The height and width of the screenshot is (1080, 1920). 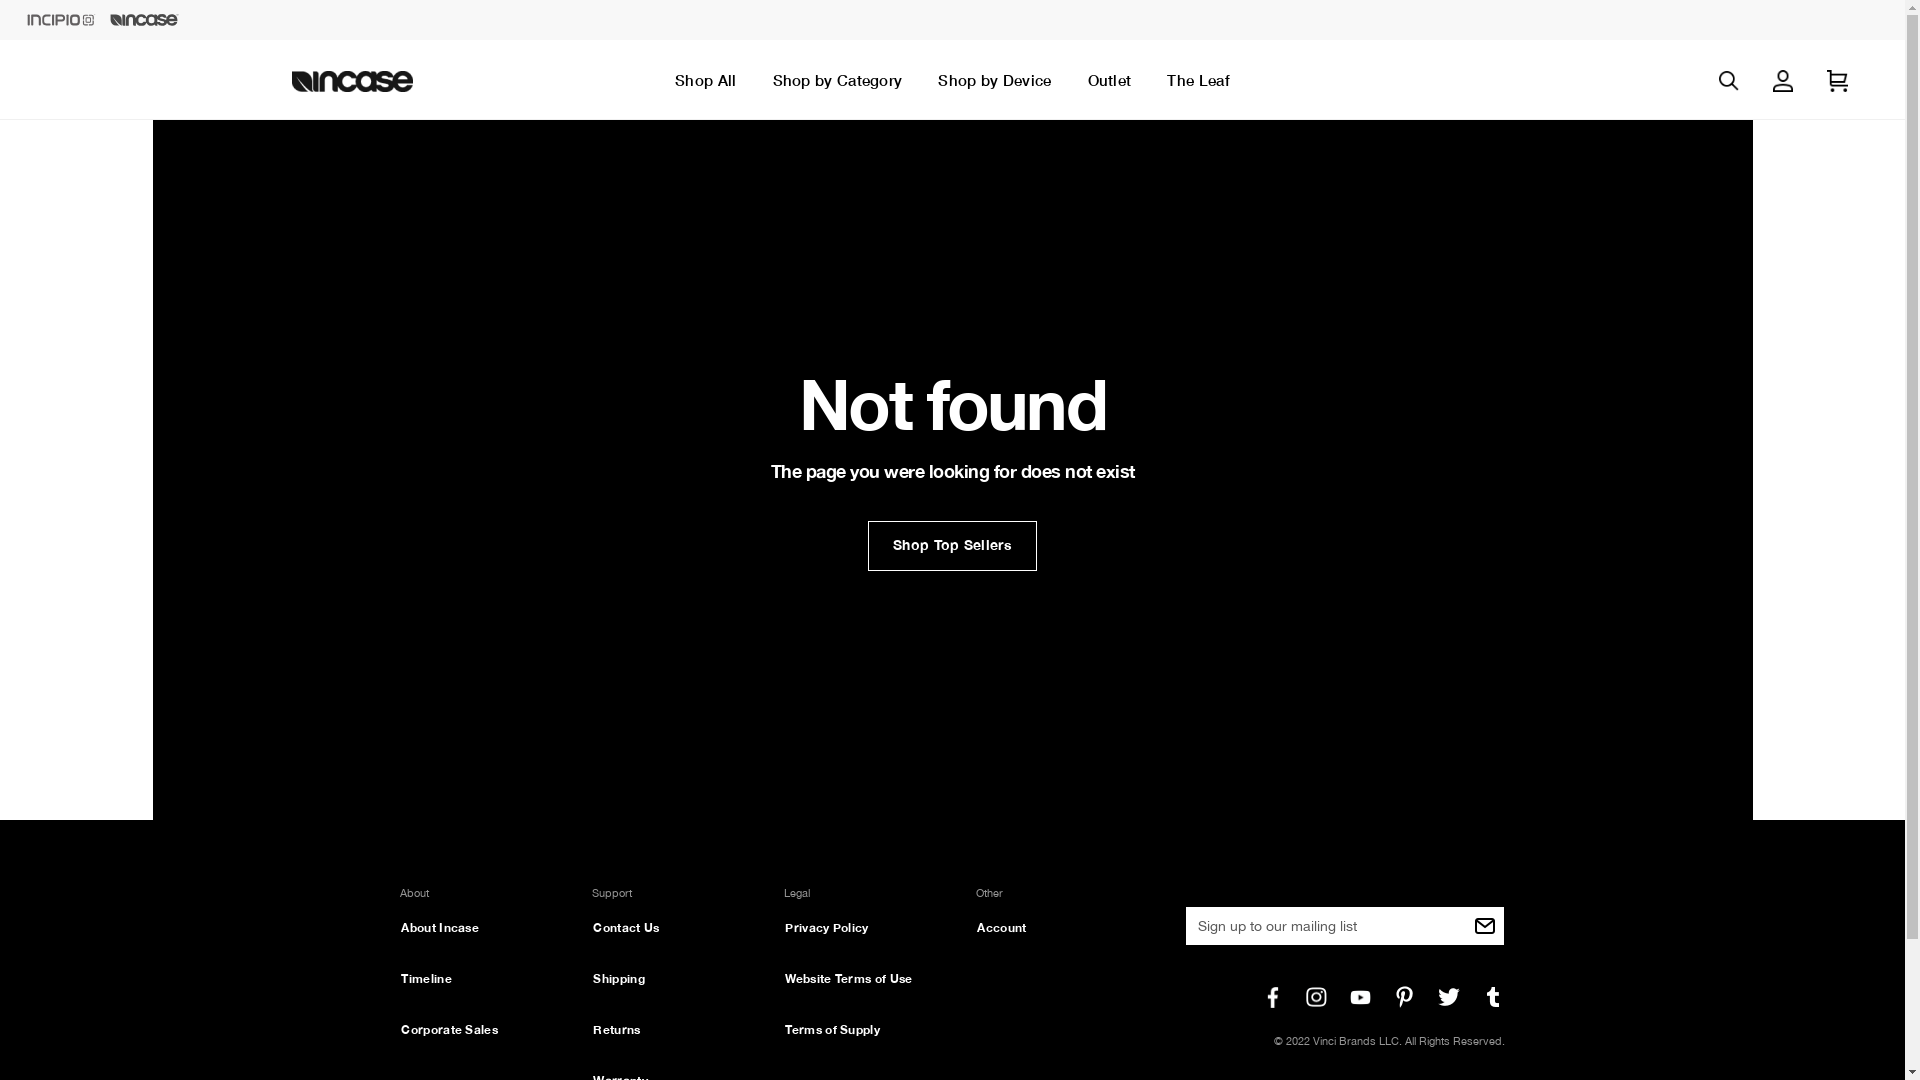 I want to click on The Leaf, so click(x=1198, y=80).